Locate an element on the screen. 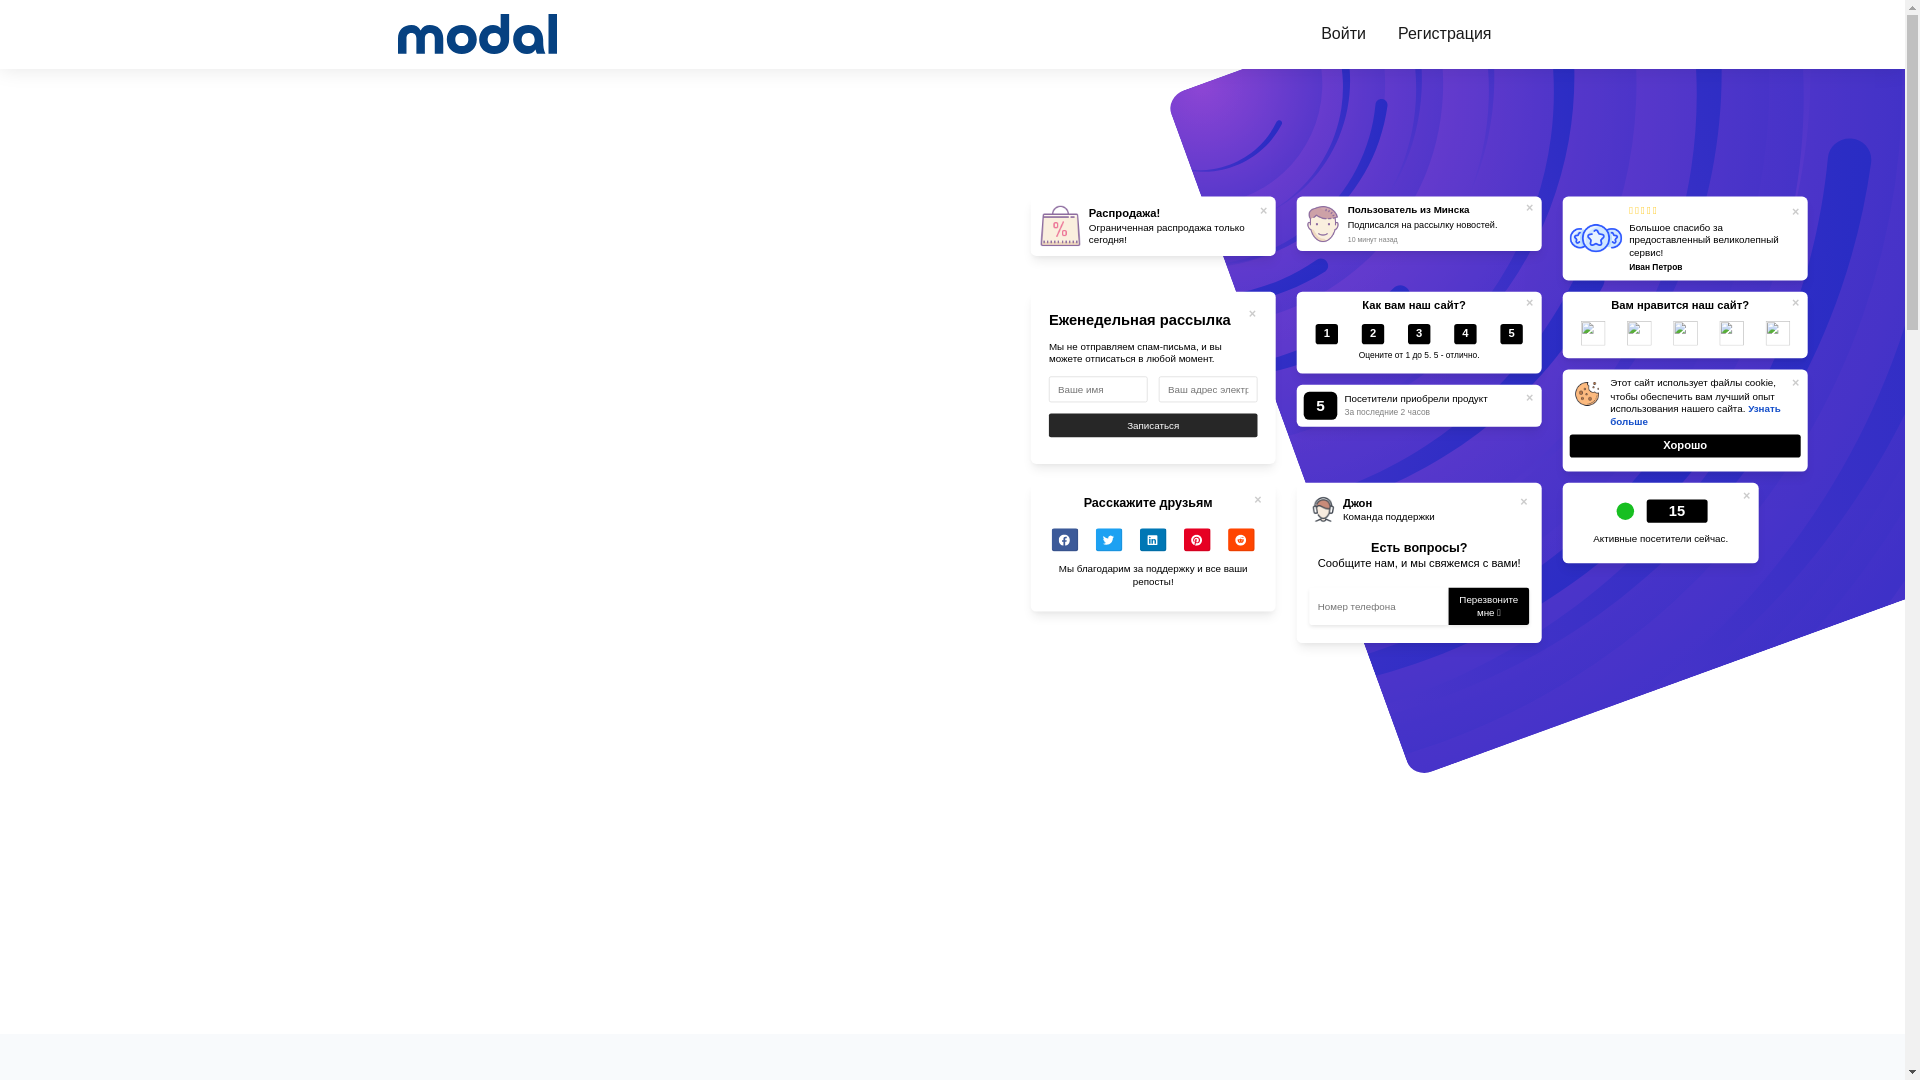  Reddit is located at coordinates (1246, 544).